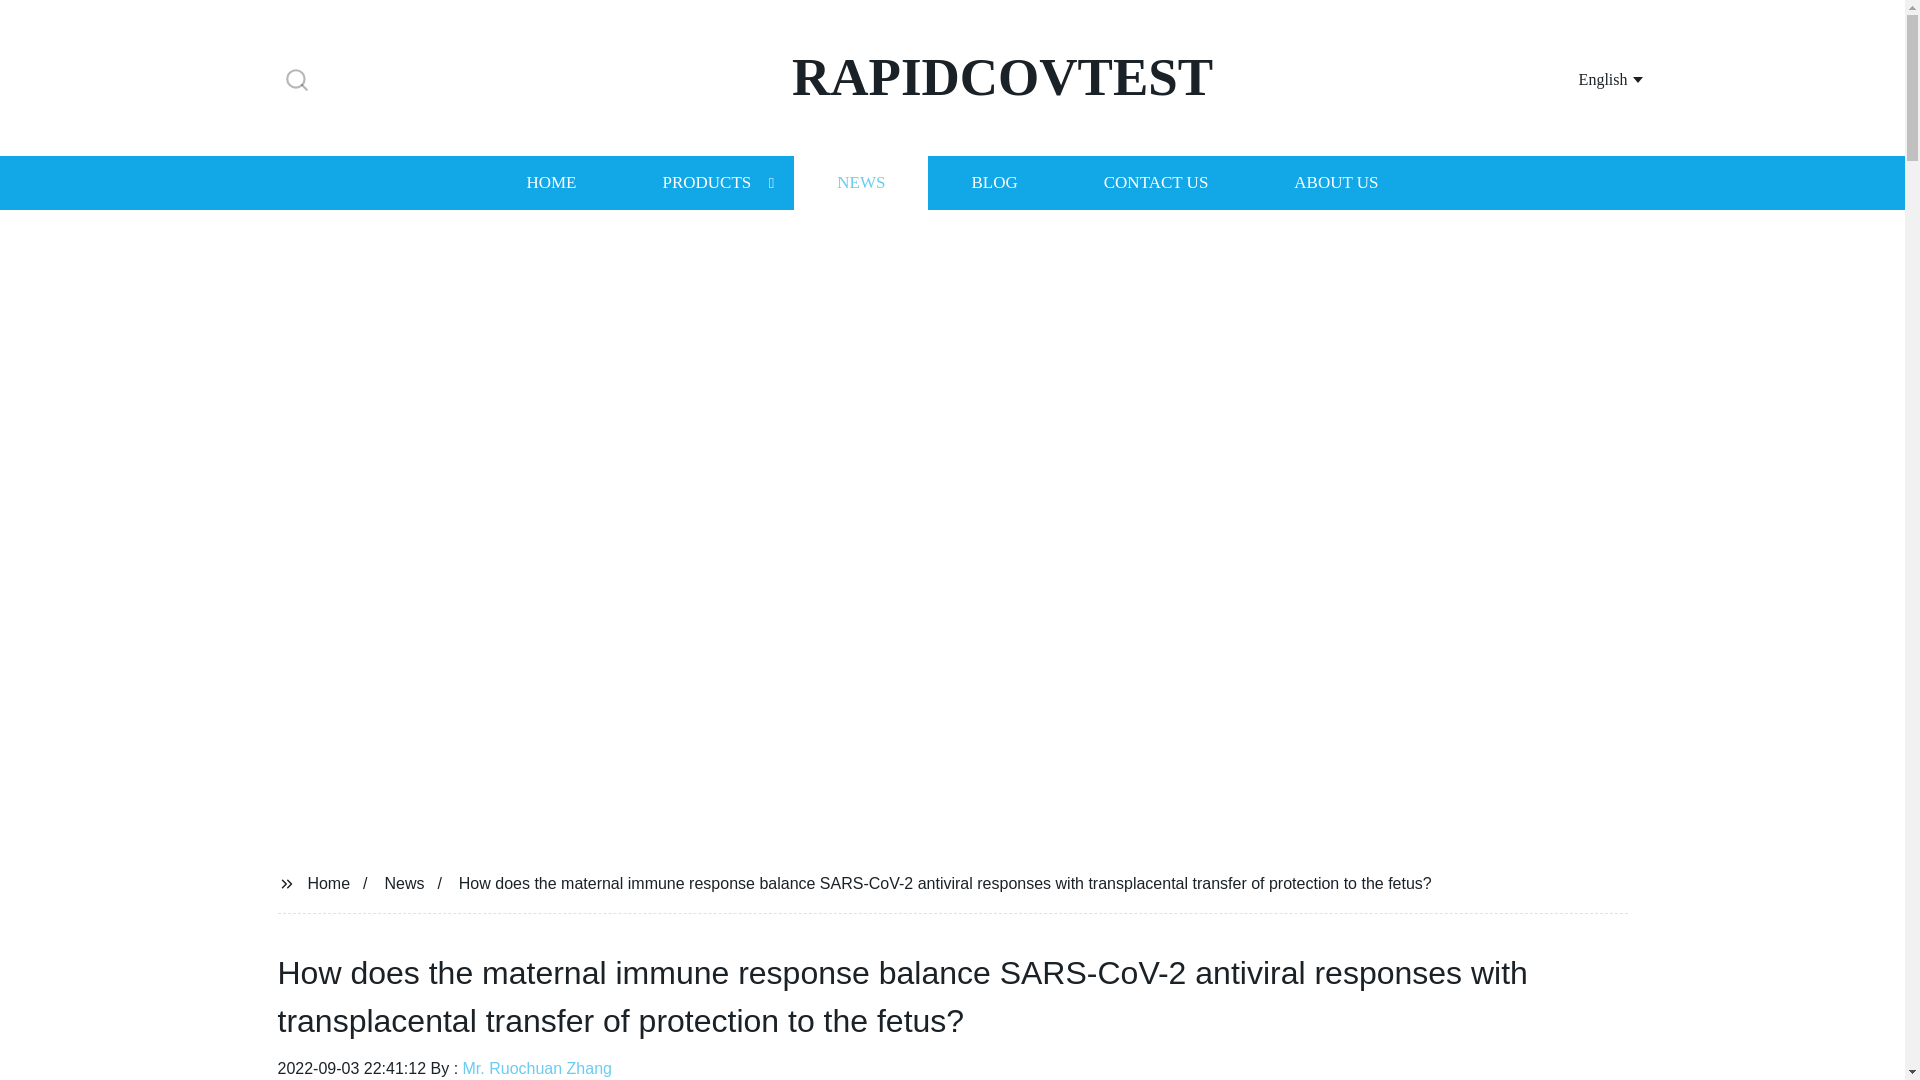  I want to click on Home, so click(328, 882).